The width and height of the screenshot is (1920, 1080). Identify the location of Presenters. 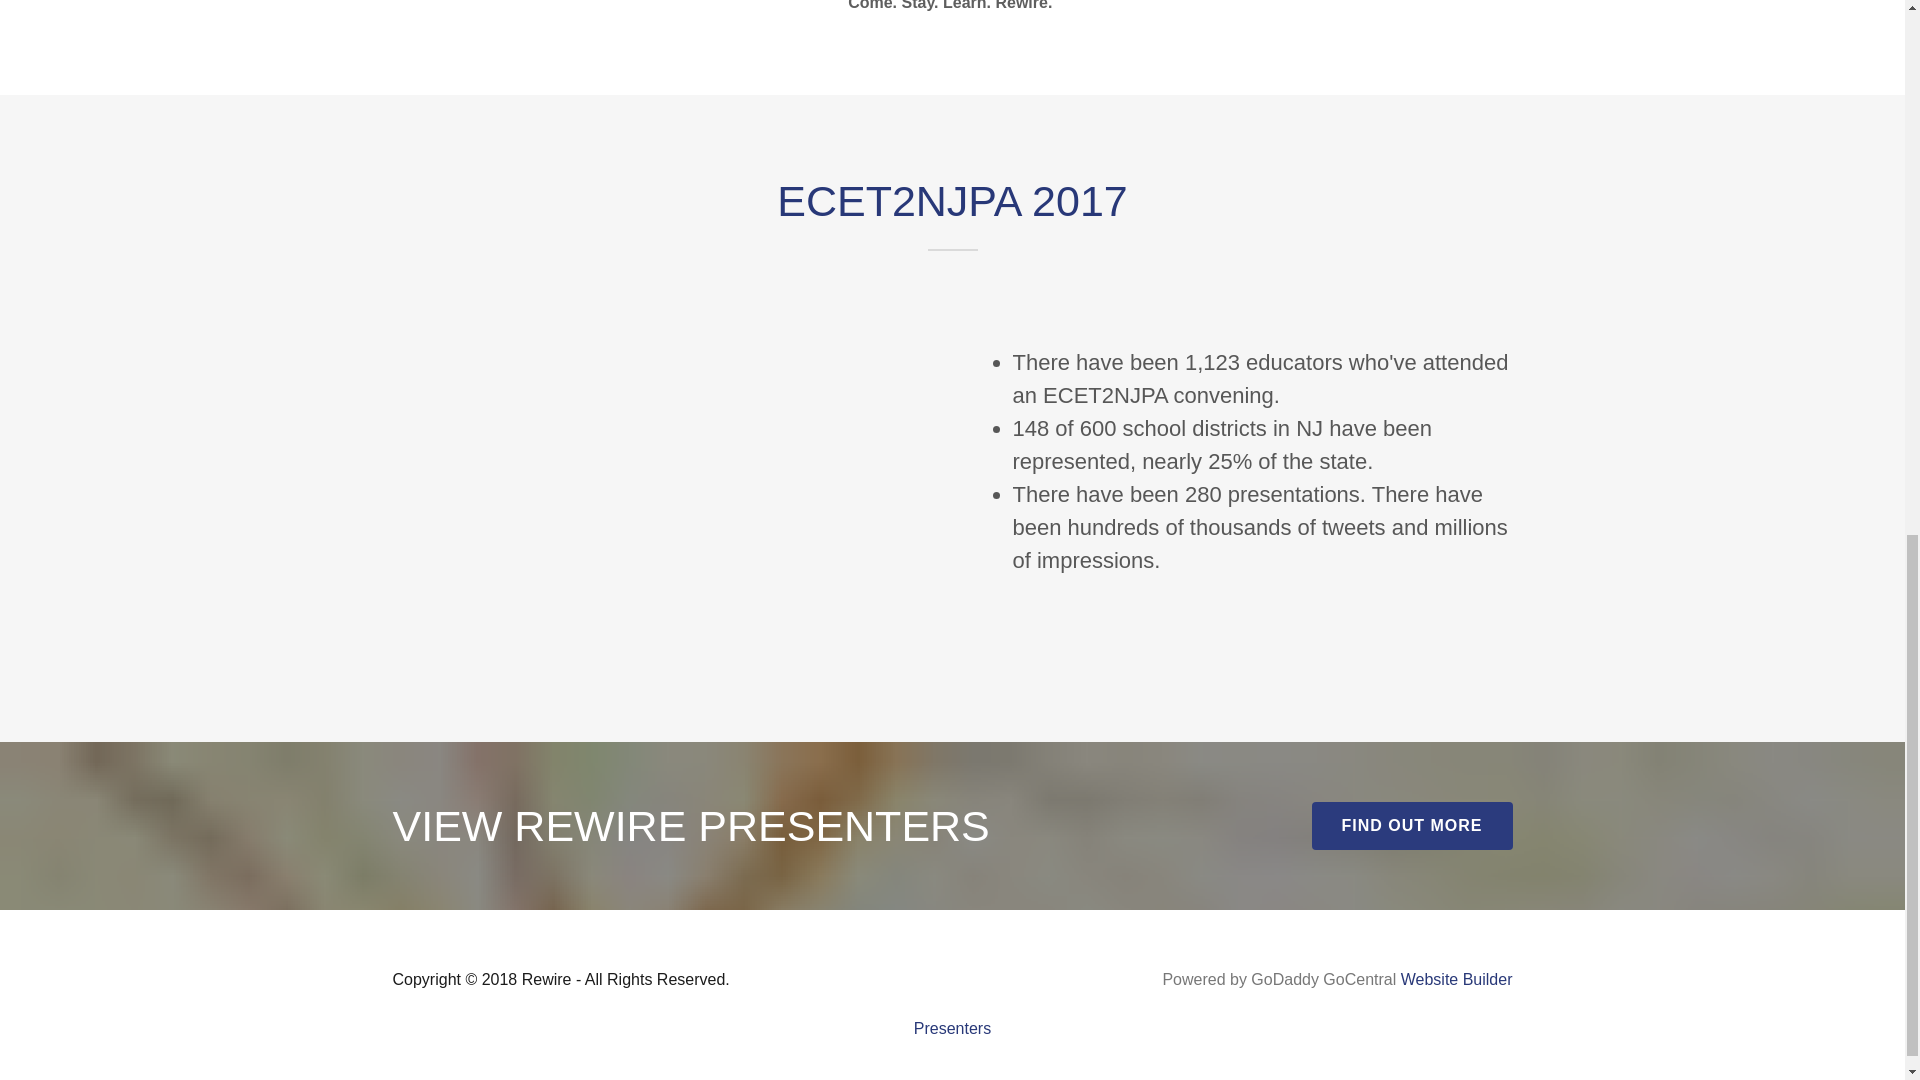
(952, 1028).